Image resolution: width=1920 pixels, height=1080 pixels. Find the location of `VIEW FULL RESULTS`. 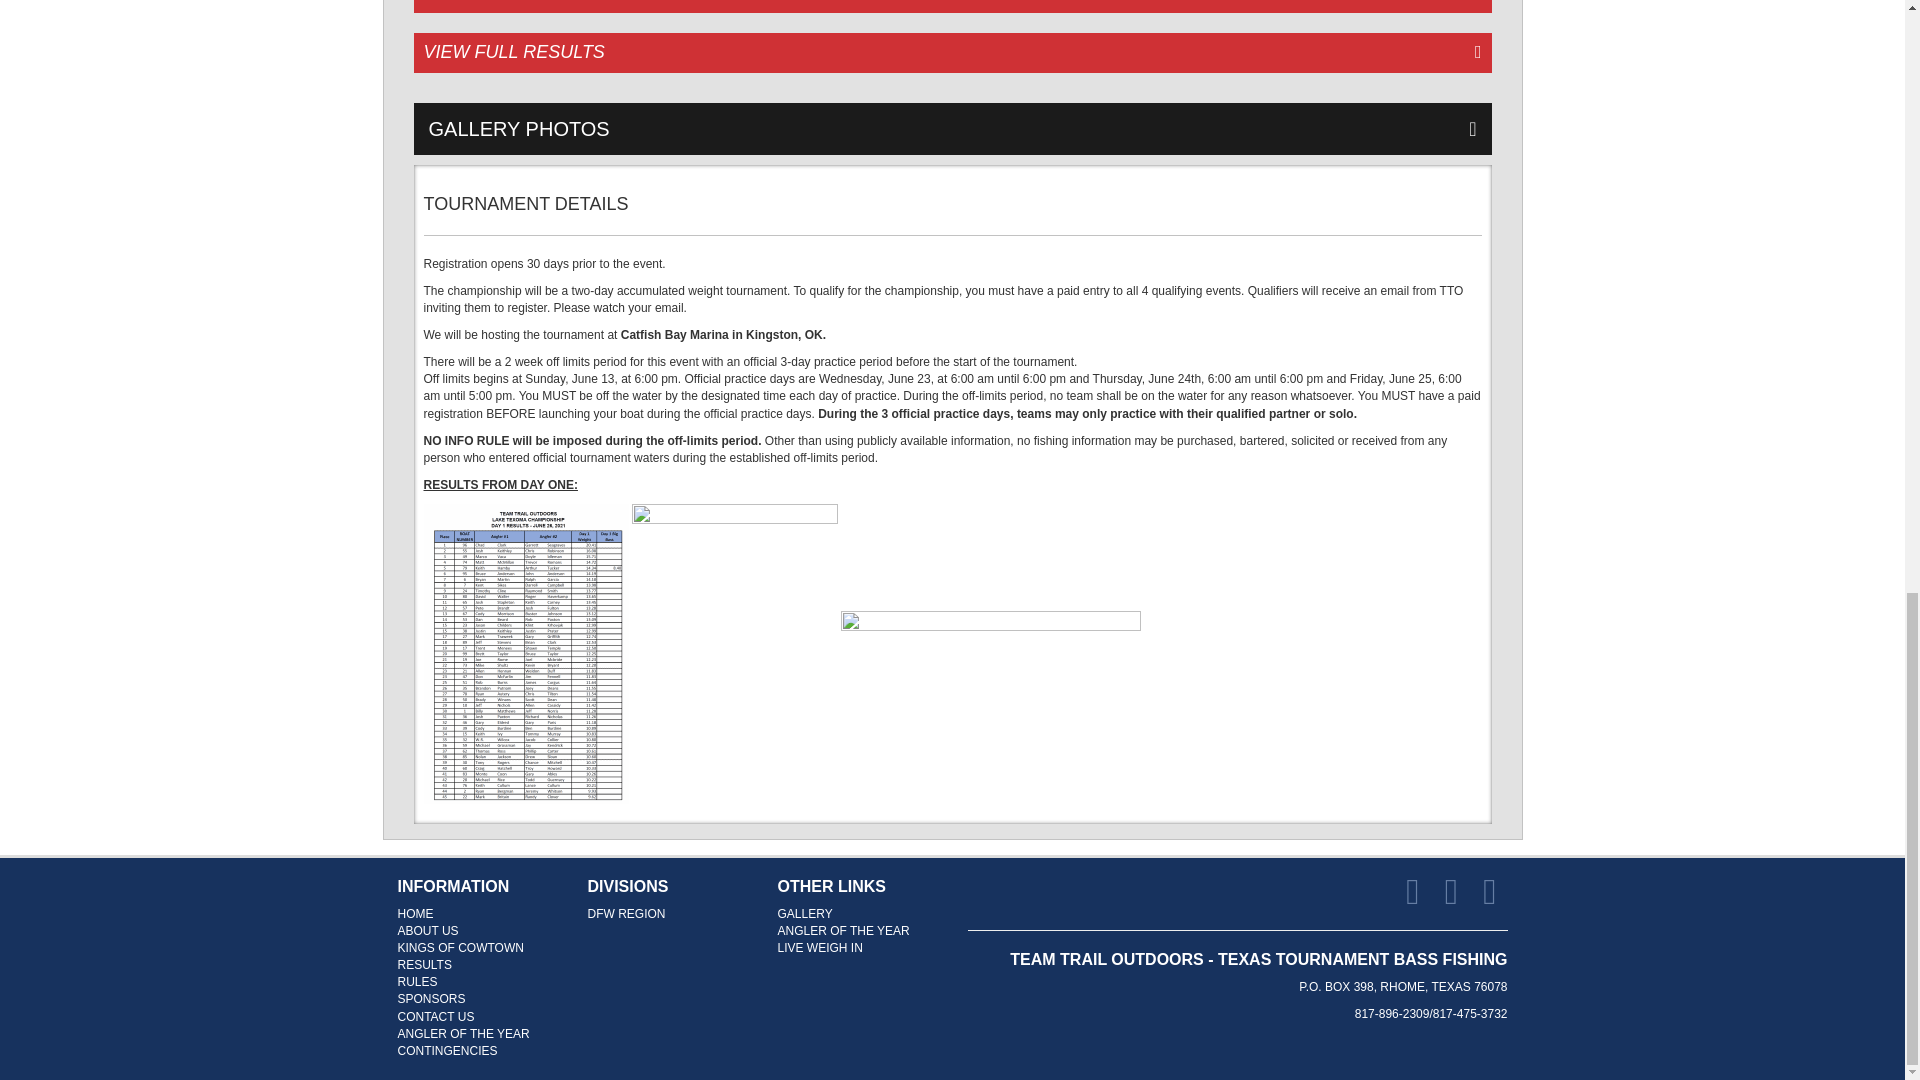

VIEW FULL RESULTS is located at coordinates (952, 53).